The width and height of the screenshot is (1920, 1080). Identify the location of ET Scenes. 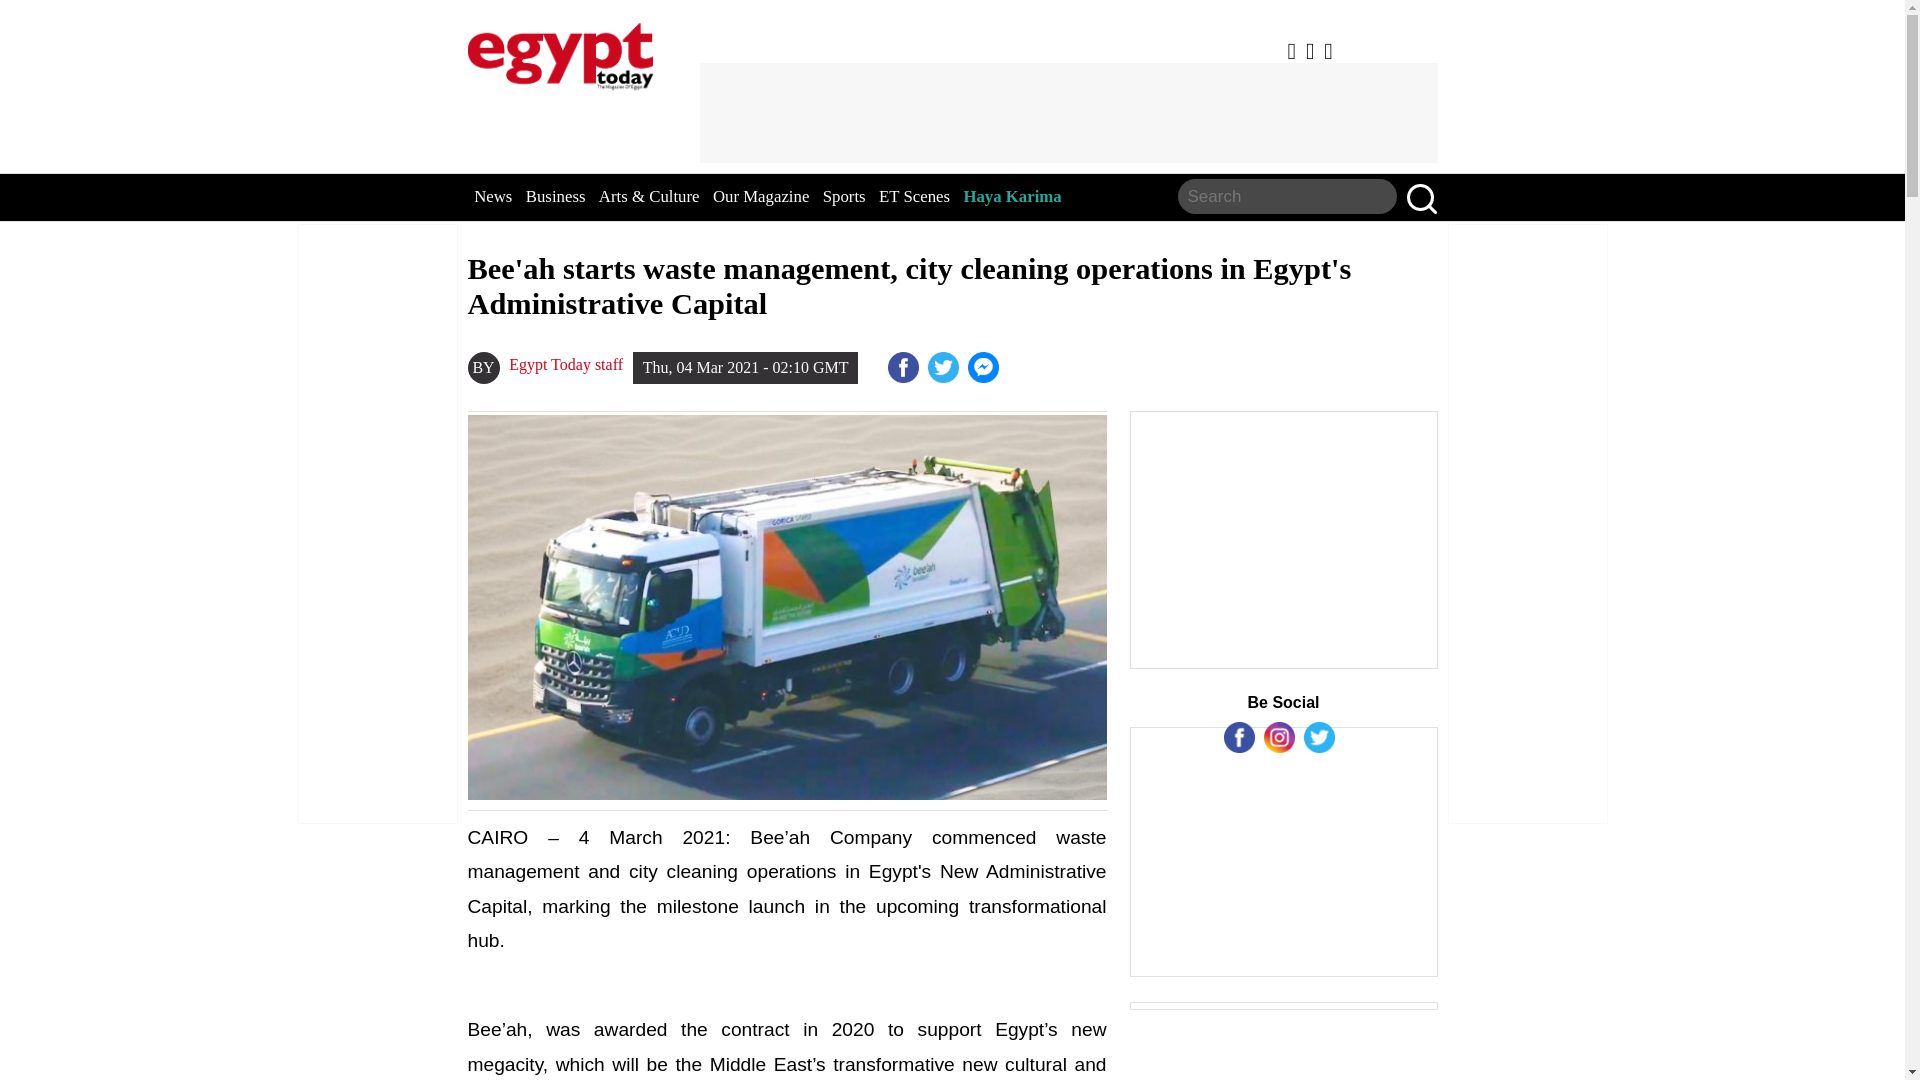
(914, 197).